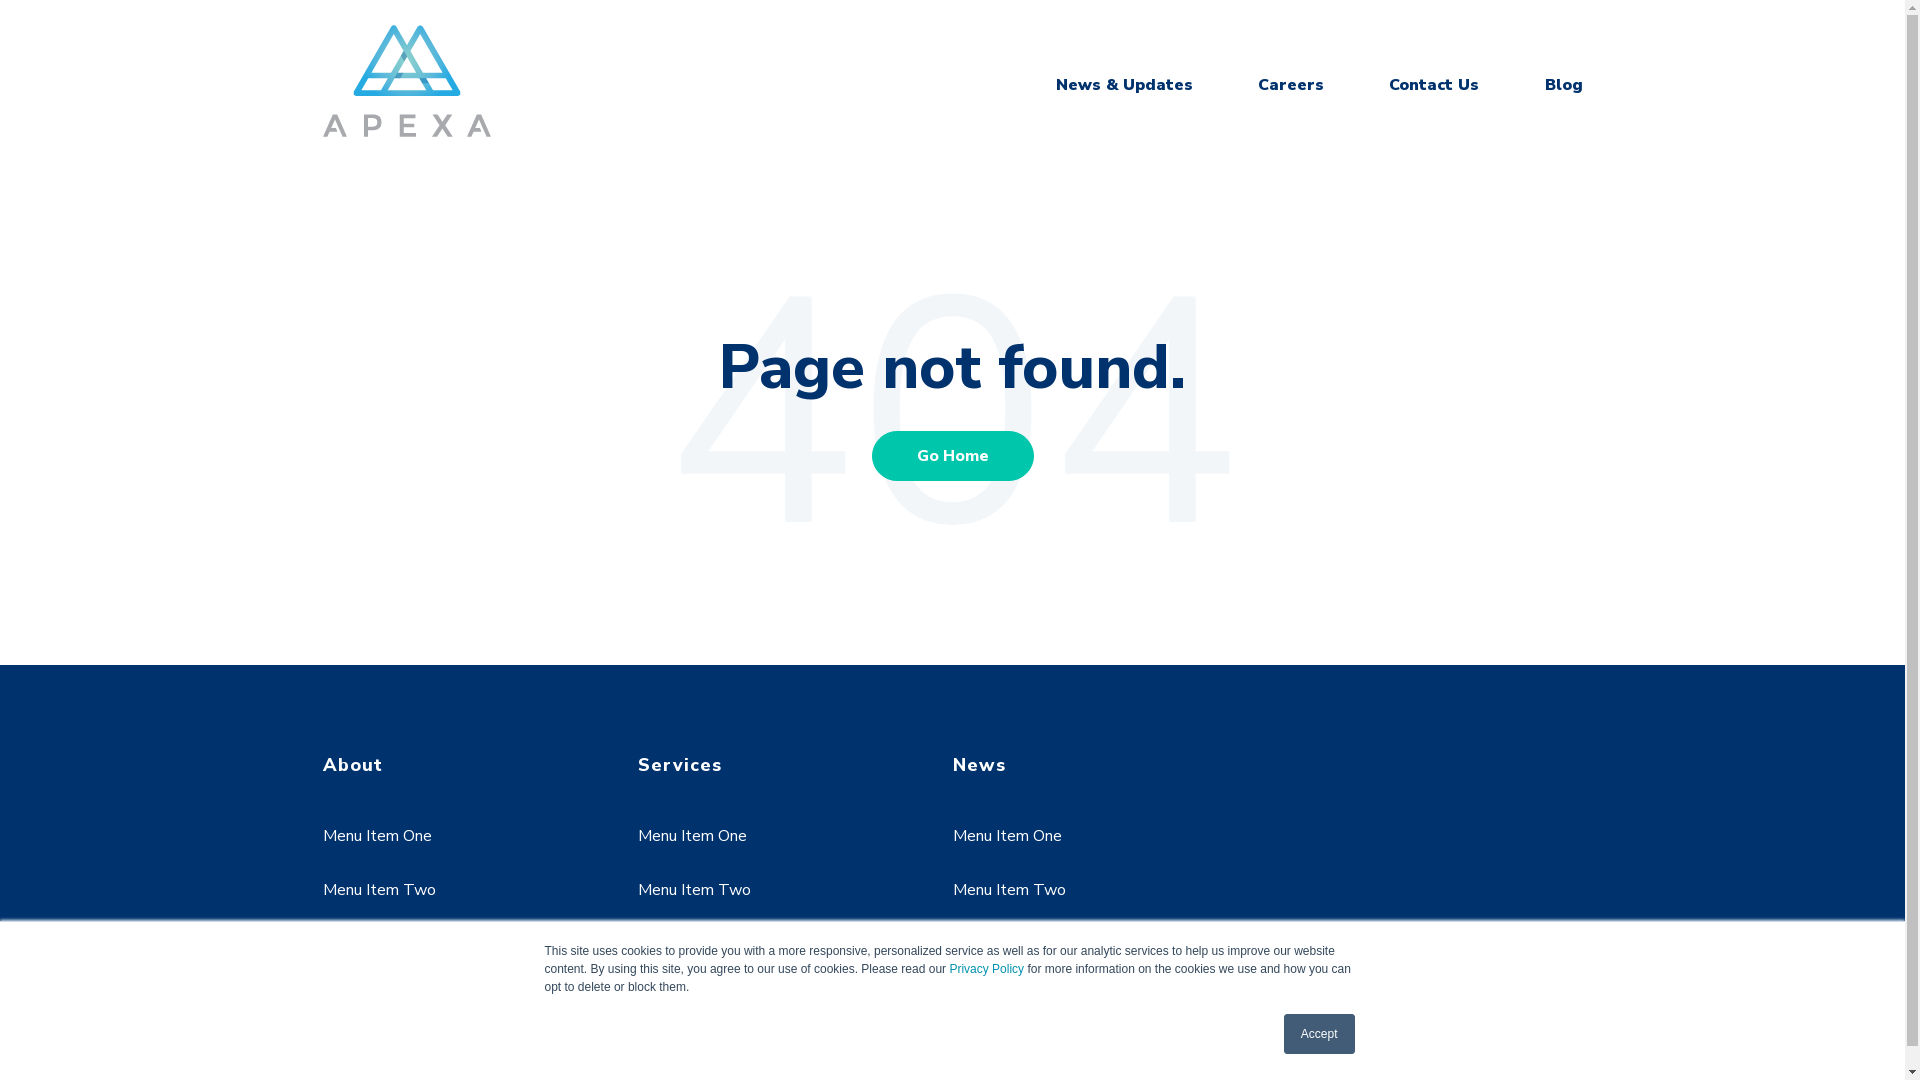  I want to click on Menu Item Three, so click(700, 945).